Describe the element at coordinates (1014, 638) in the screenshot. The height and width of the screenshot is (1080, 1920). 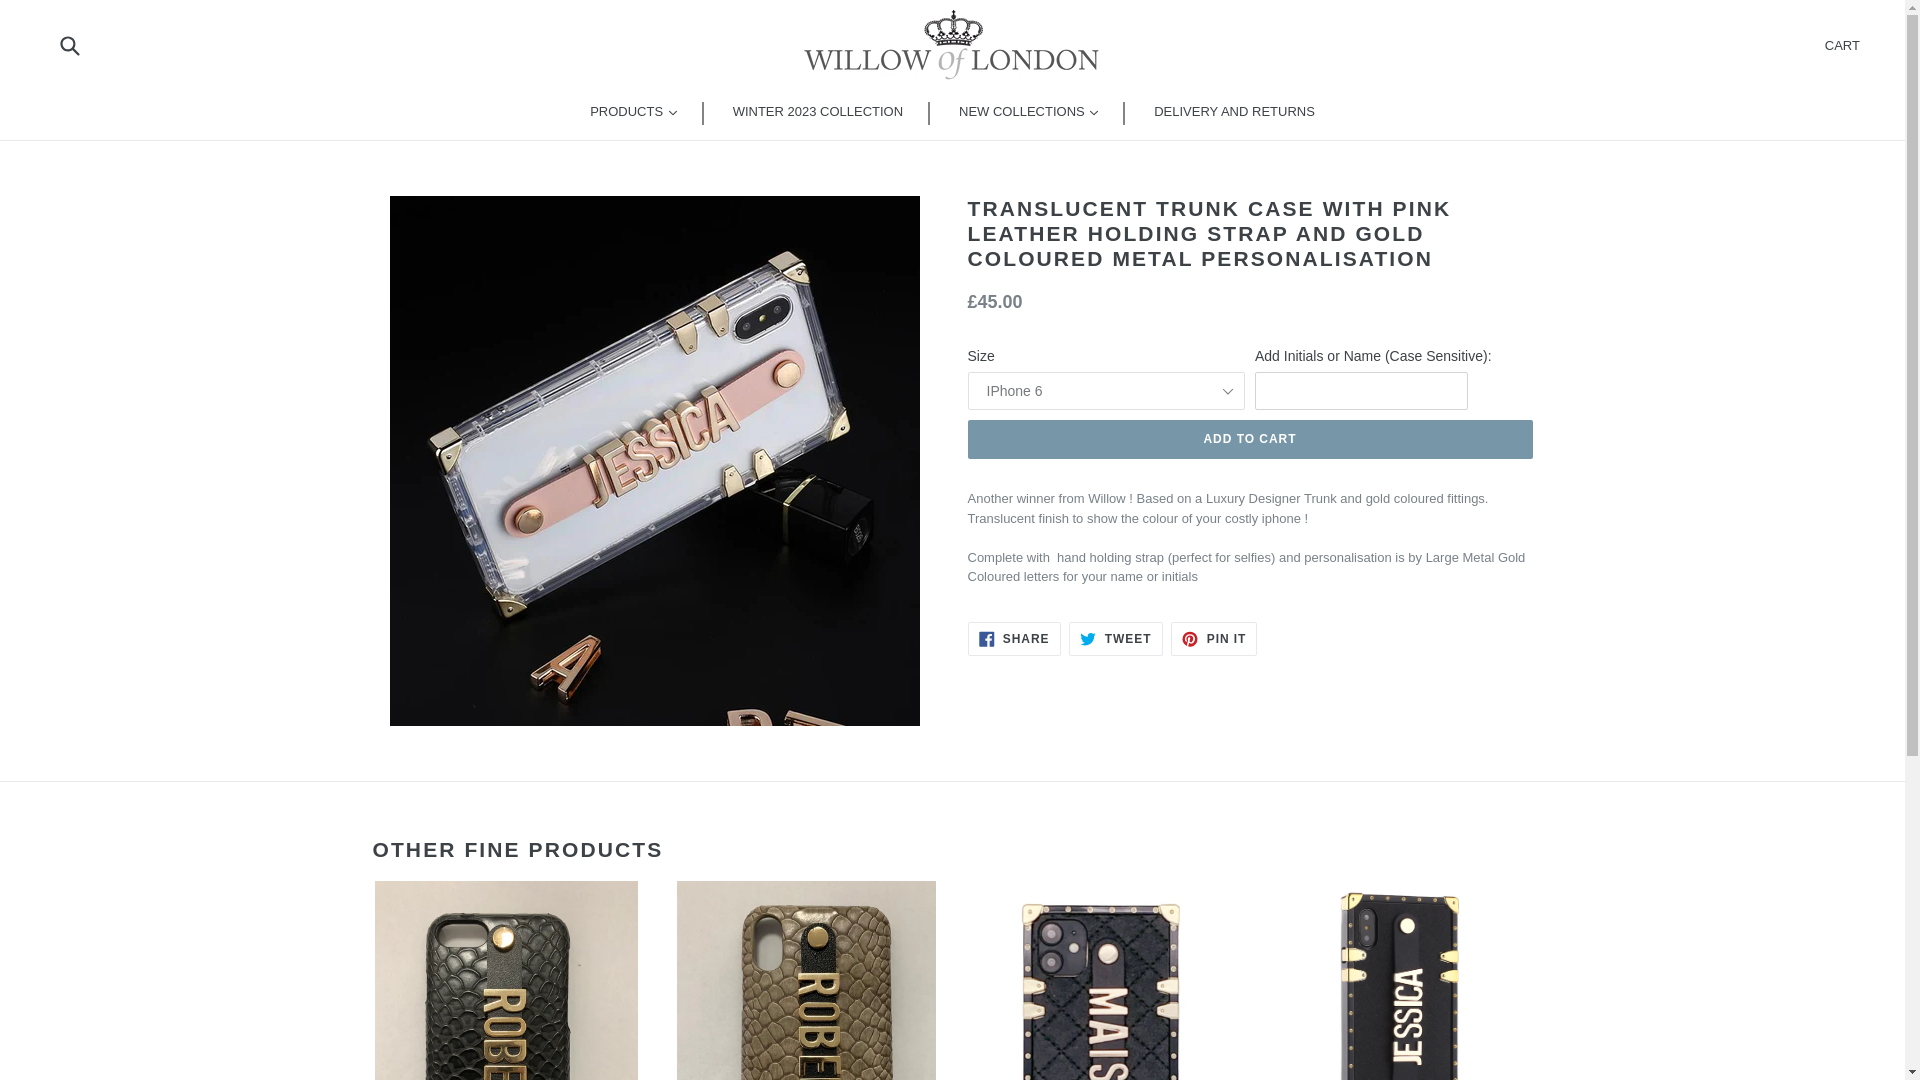
I see `WINTER 2023 COLLECTION` at that location.